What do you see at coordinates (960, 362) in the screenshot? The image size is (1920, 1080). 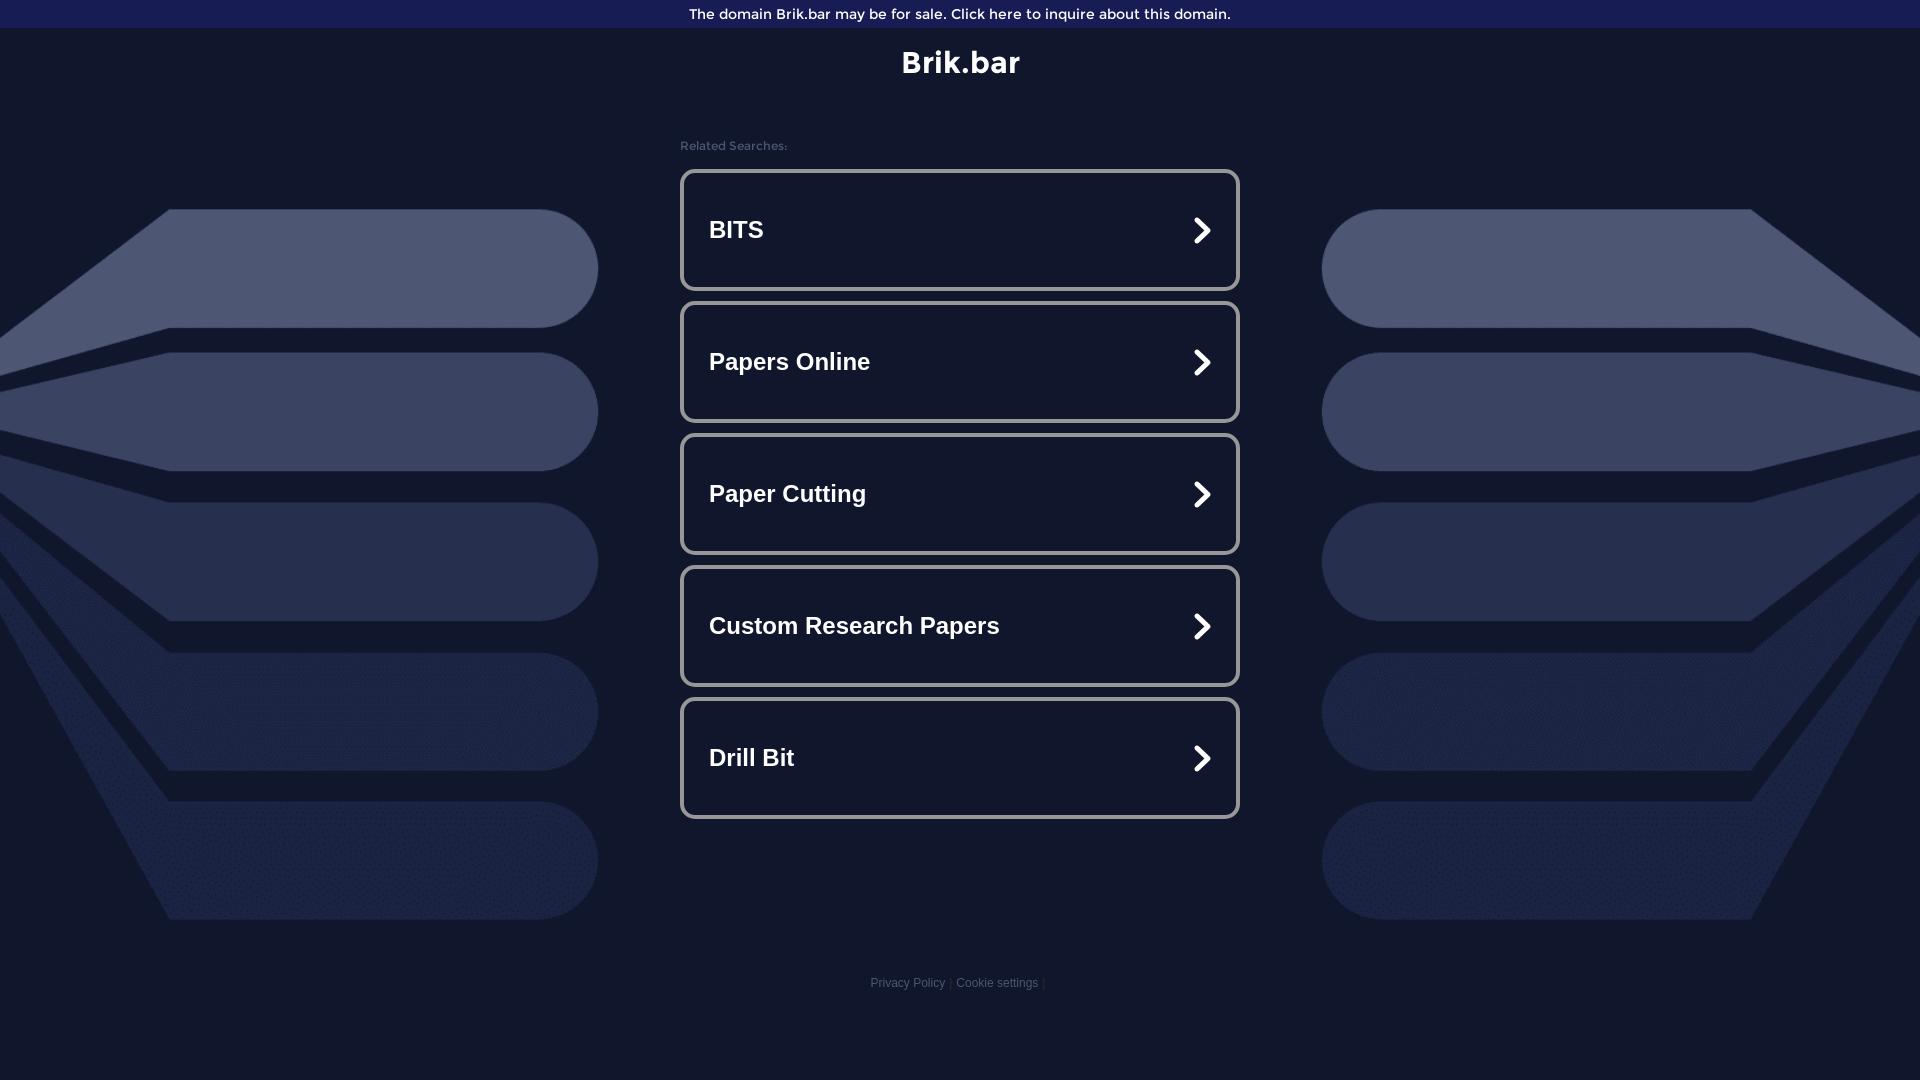 I see `Papers Online` at bounding box center [960, 362].